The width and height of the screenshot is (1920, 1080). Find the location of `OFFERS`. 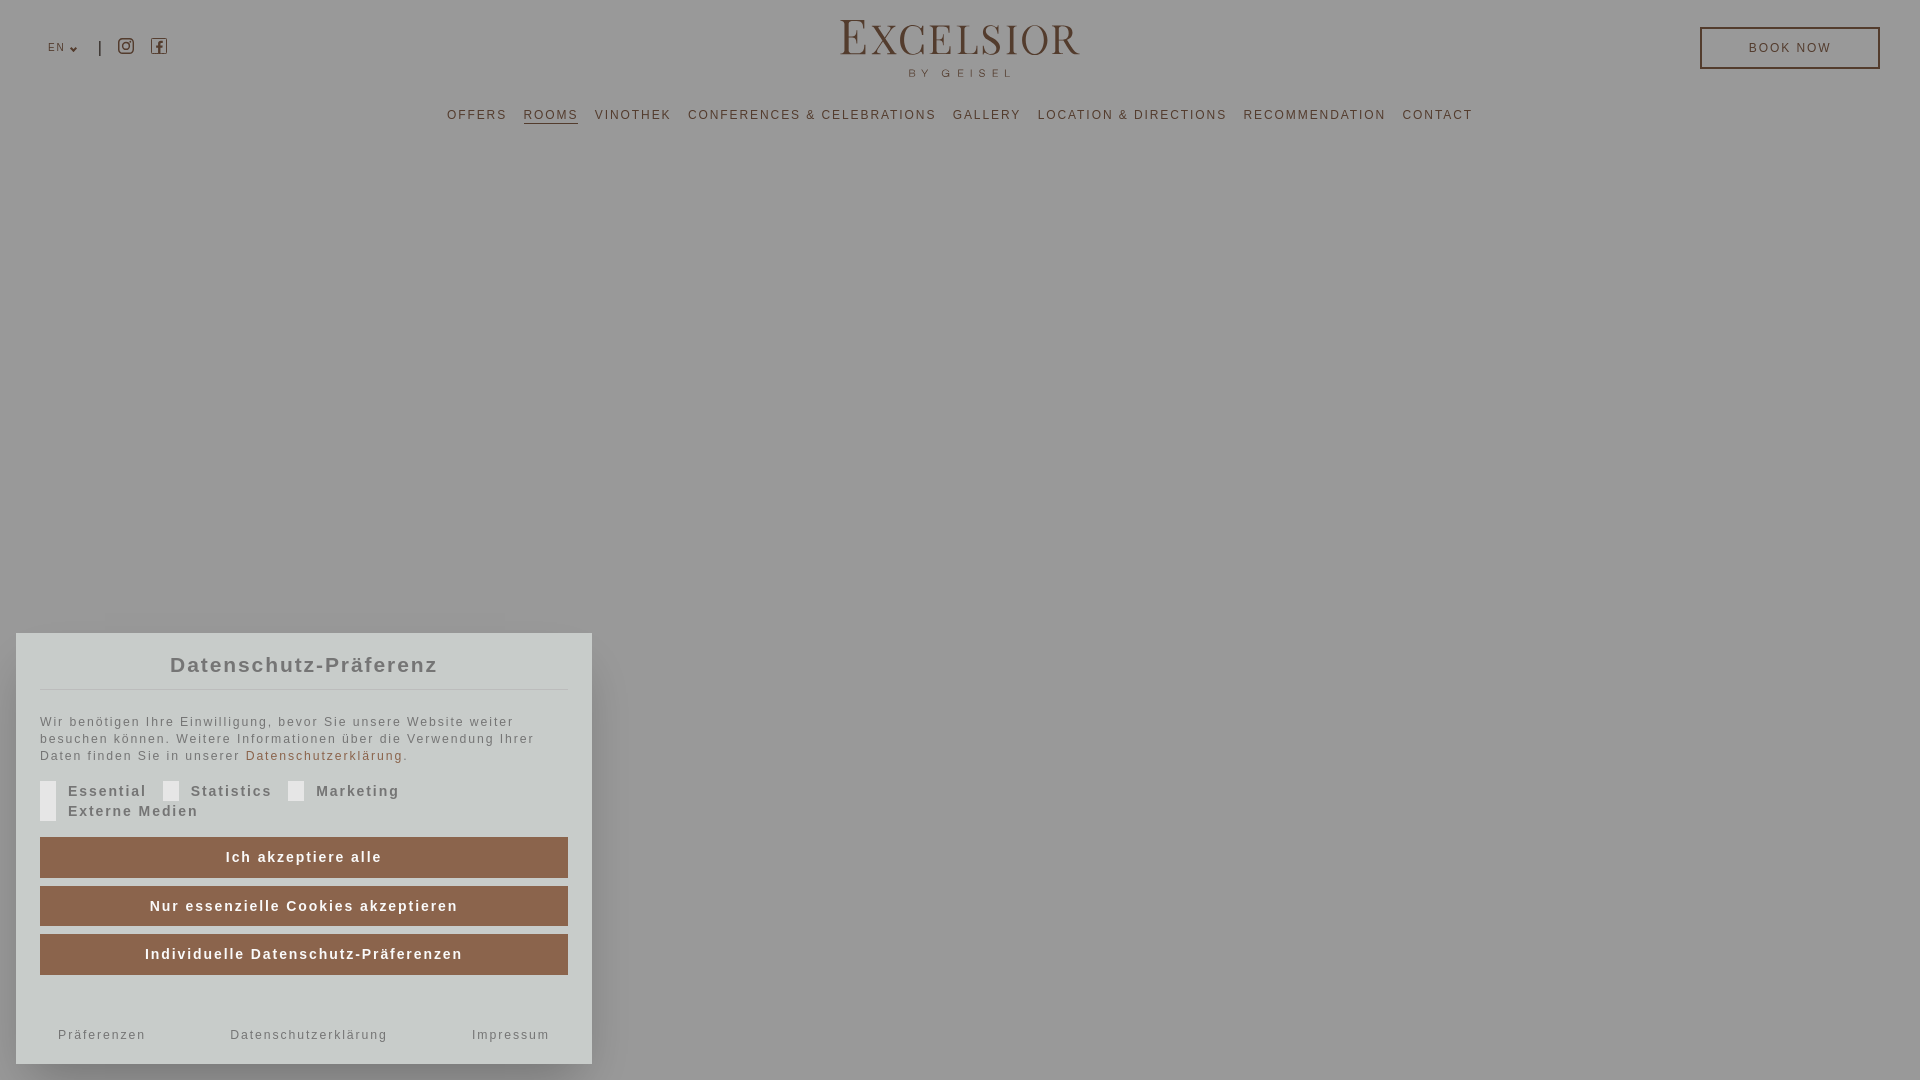

OFFERS is located at coordinates (476, 114).